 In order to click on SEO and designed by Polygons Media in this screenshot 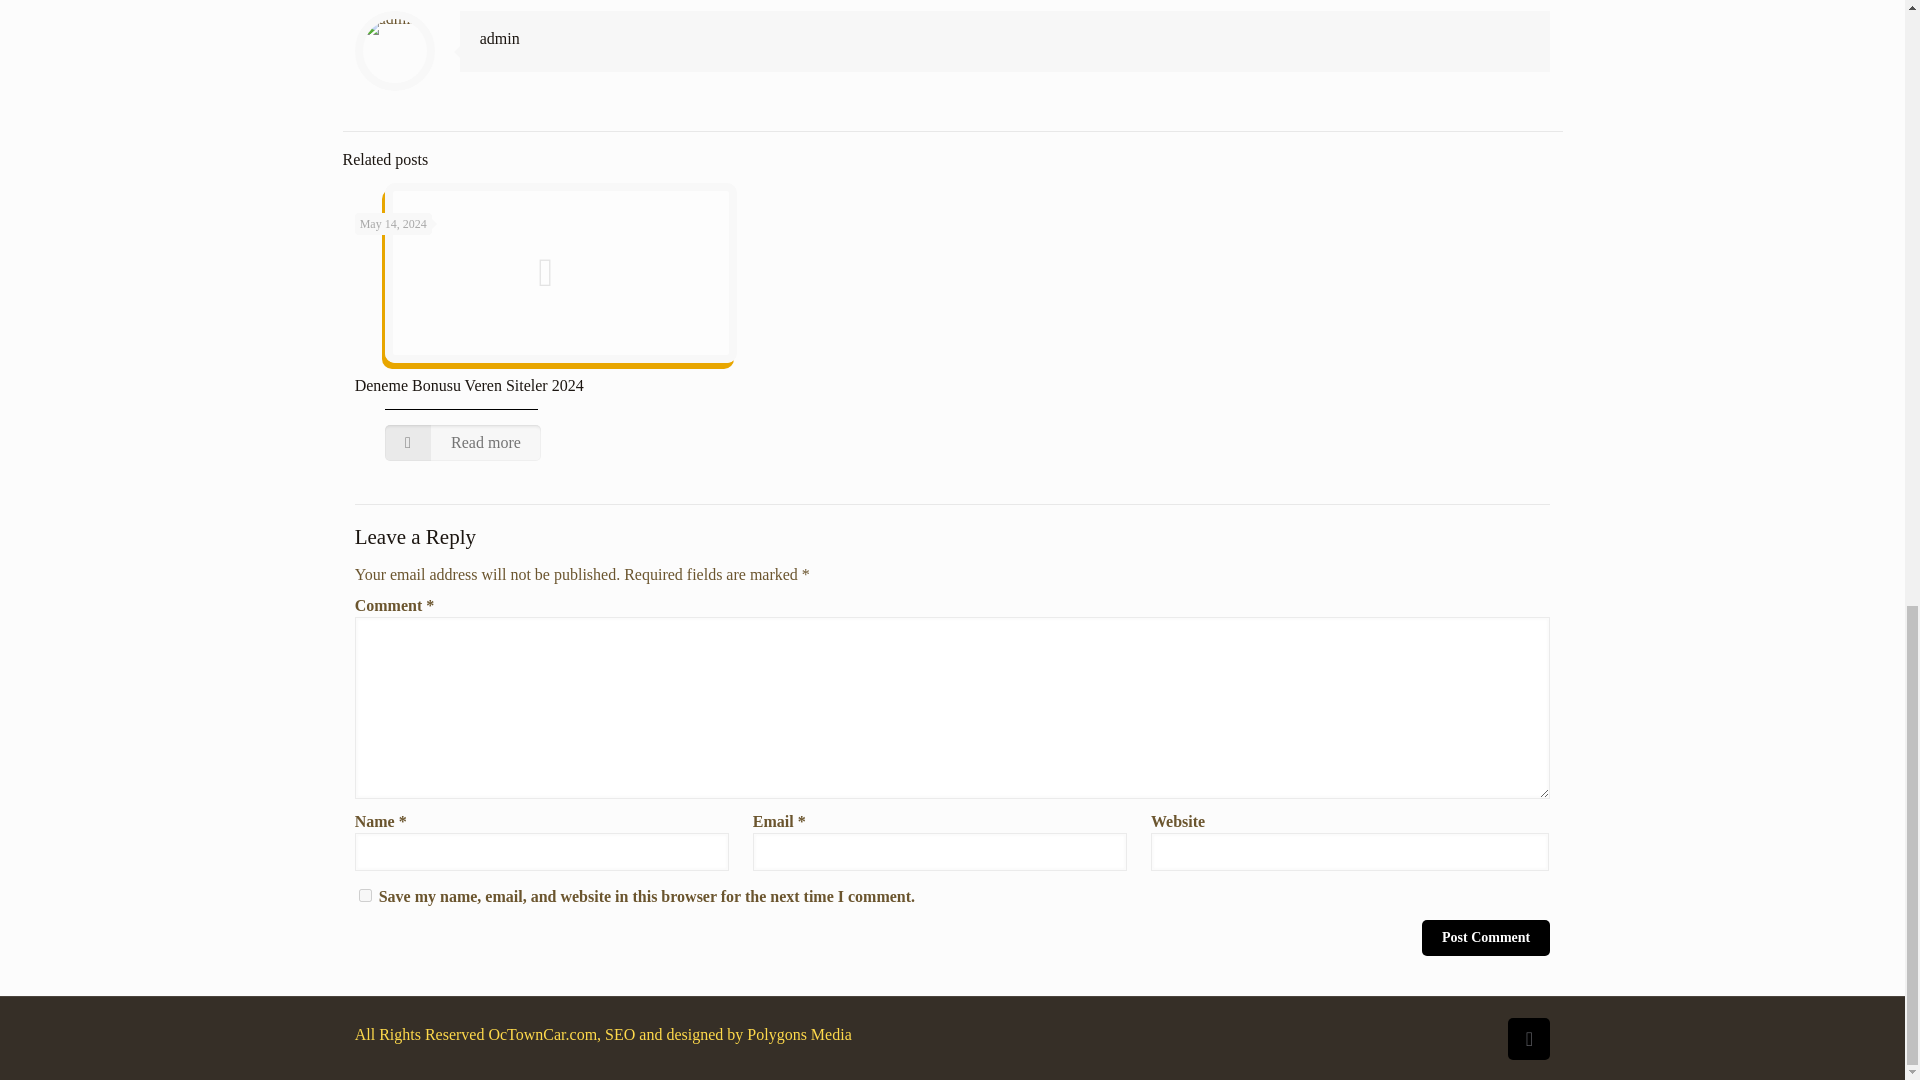, I will do `click(726, 1034)`.